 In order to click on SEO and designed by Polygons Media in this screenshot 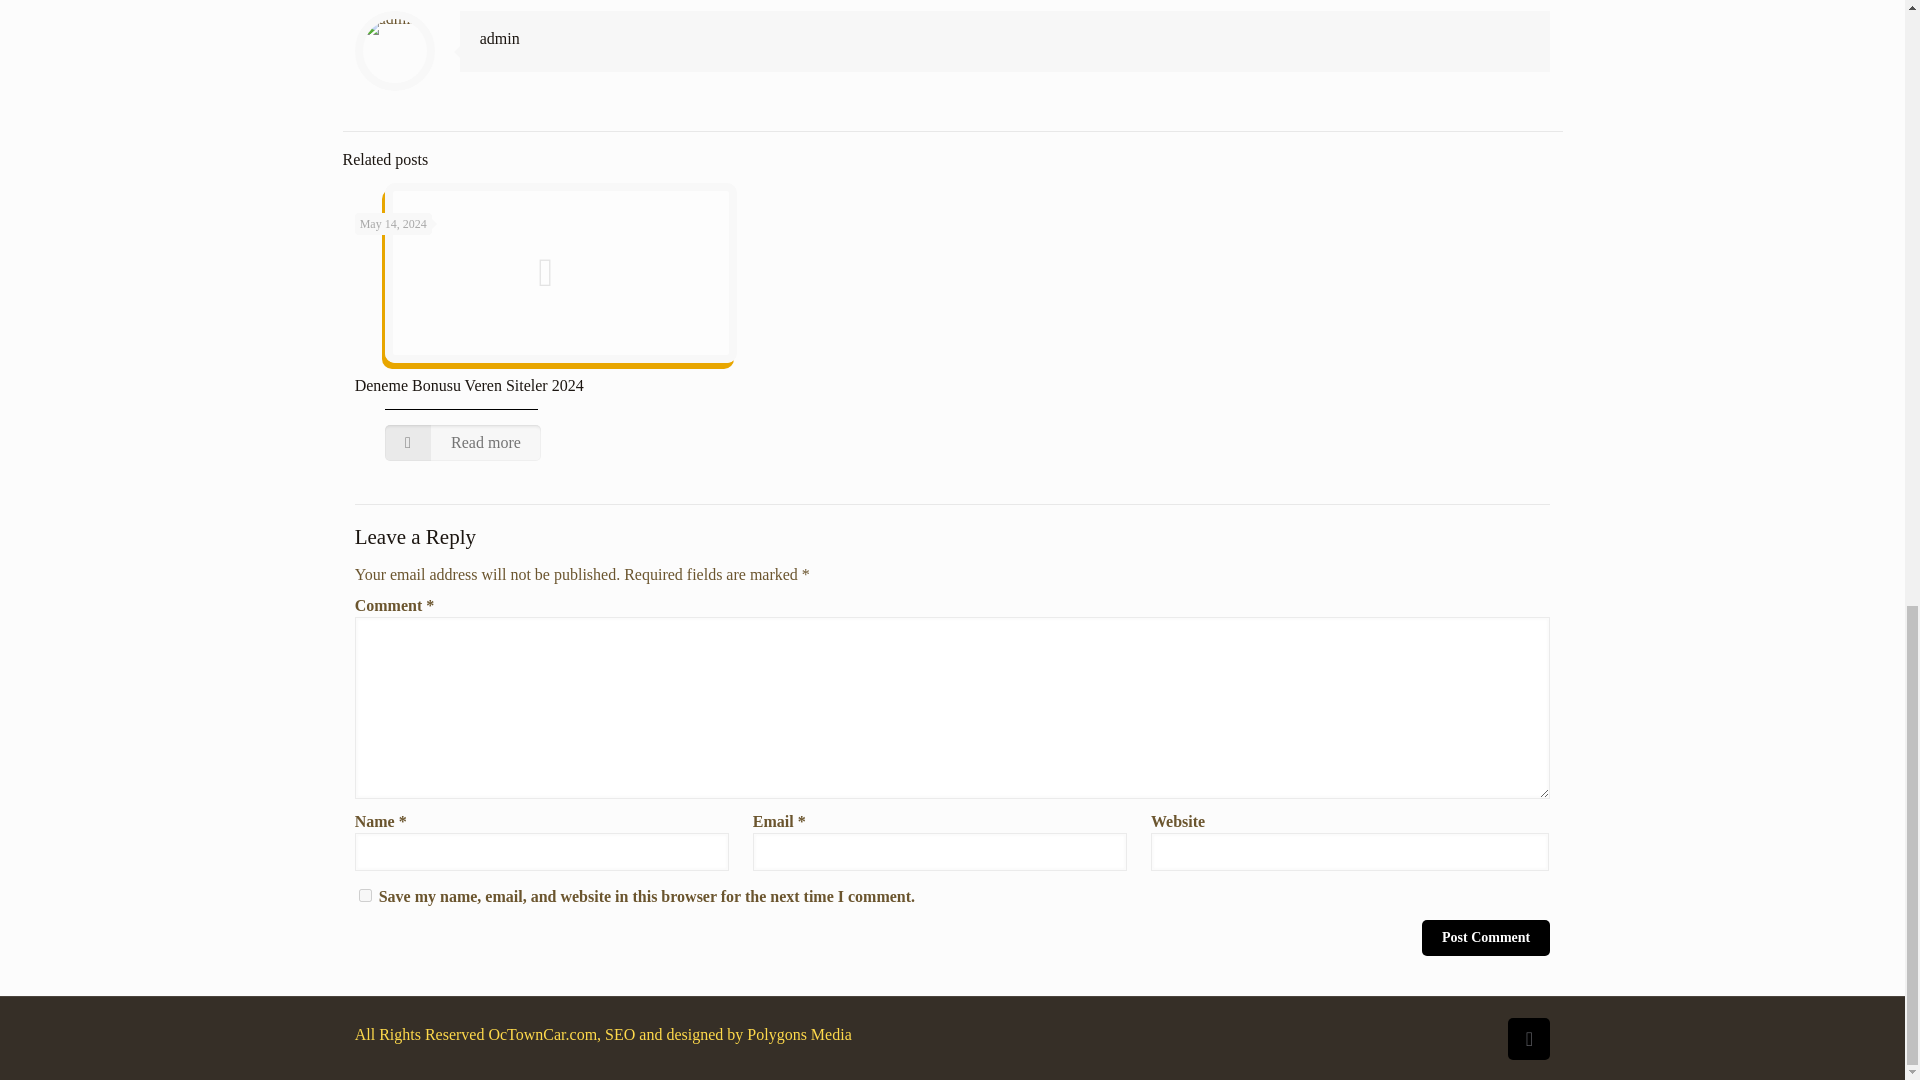, I will do `click(726, 1034)`.